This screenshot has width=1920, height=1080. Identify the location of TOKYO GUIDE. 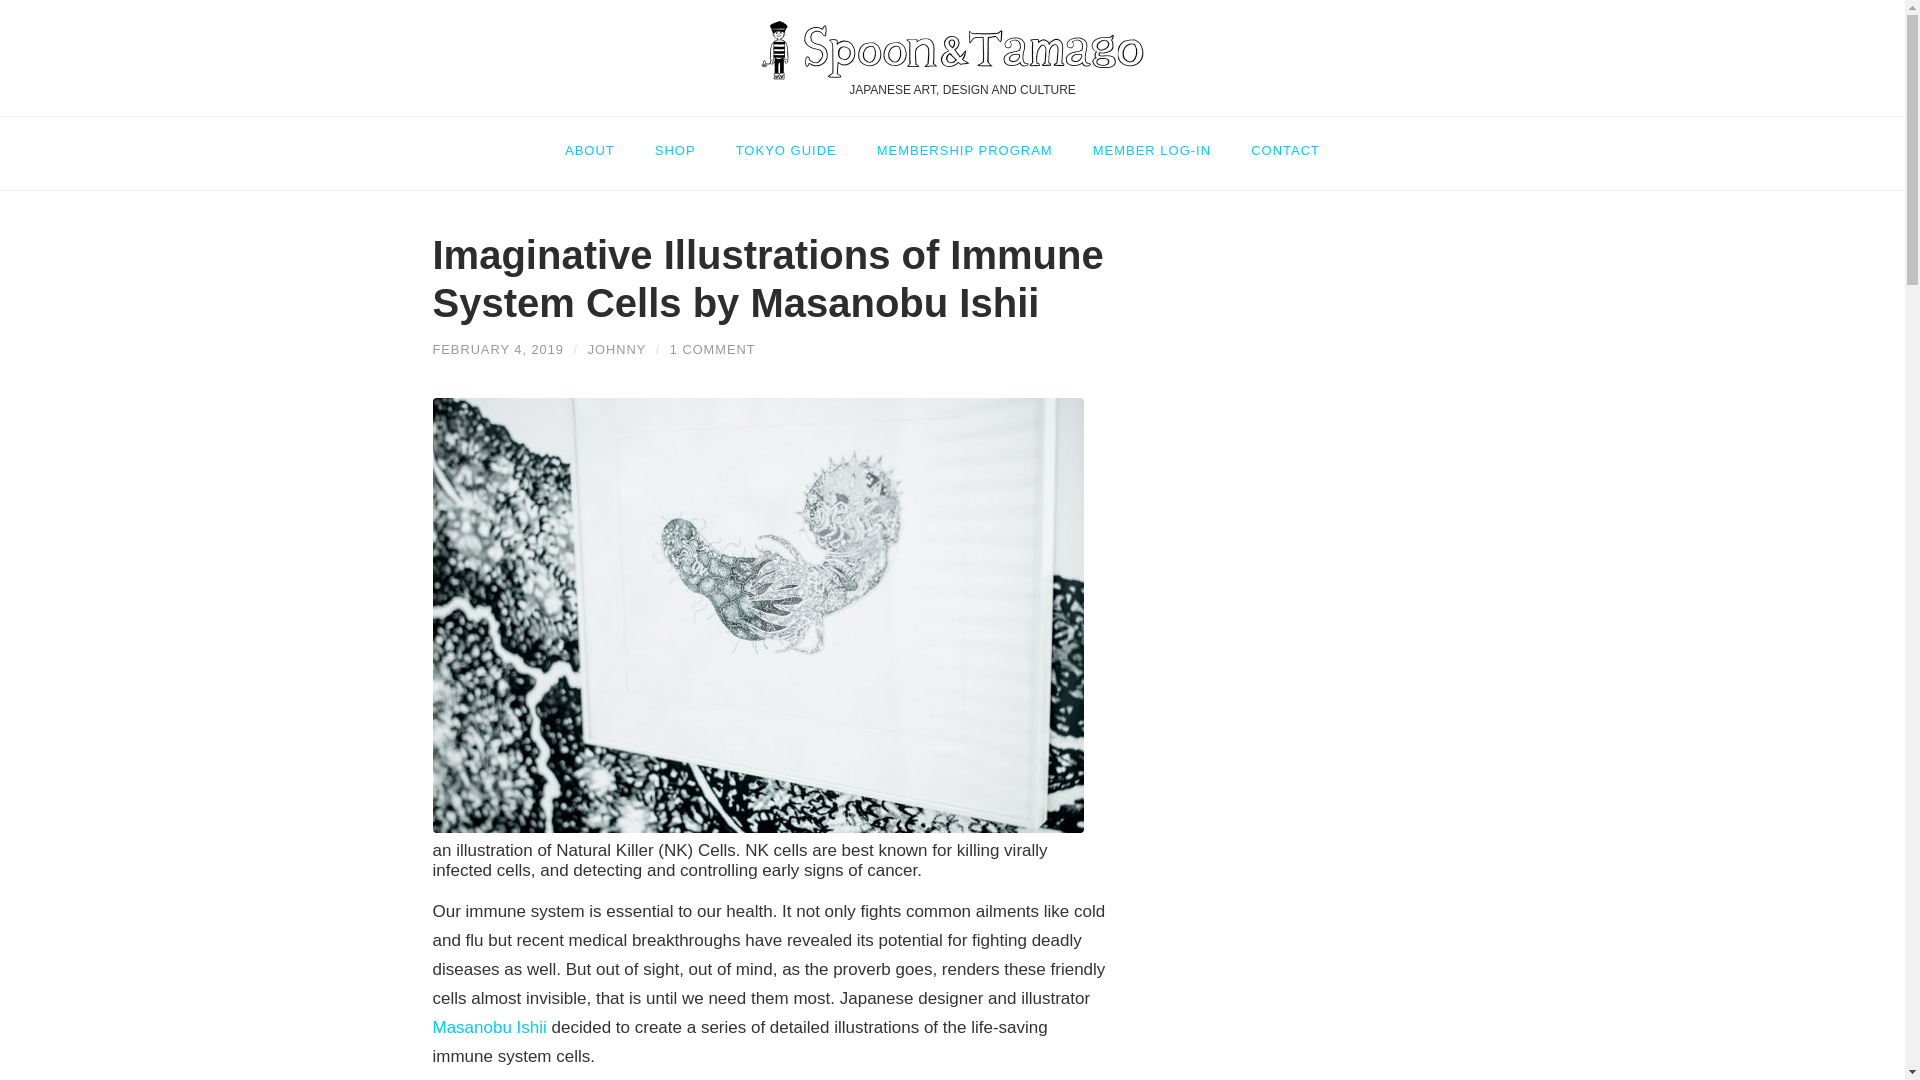
(786, 141).